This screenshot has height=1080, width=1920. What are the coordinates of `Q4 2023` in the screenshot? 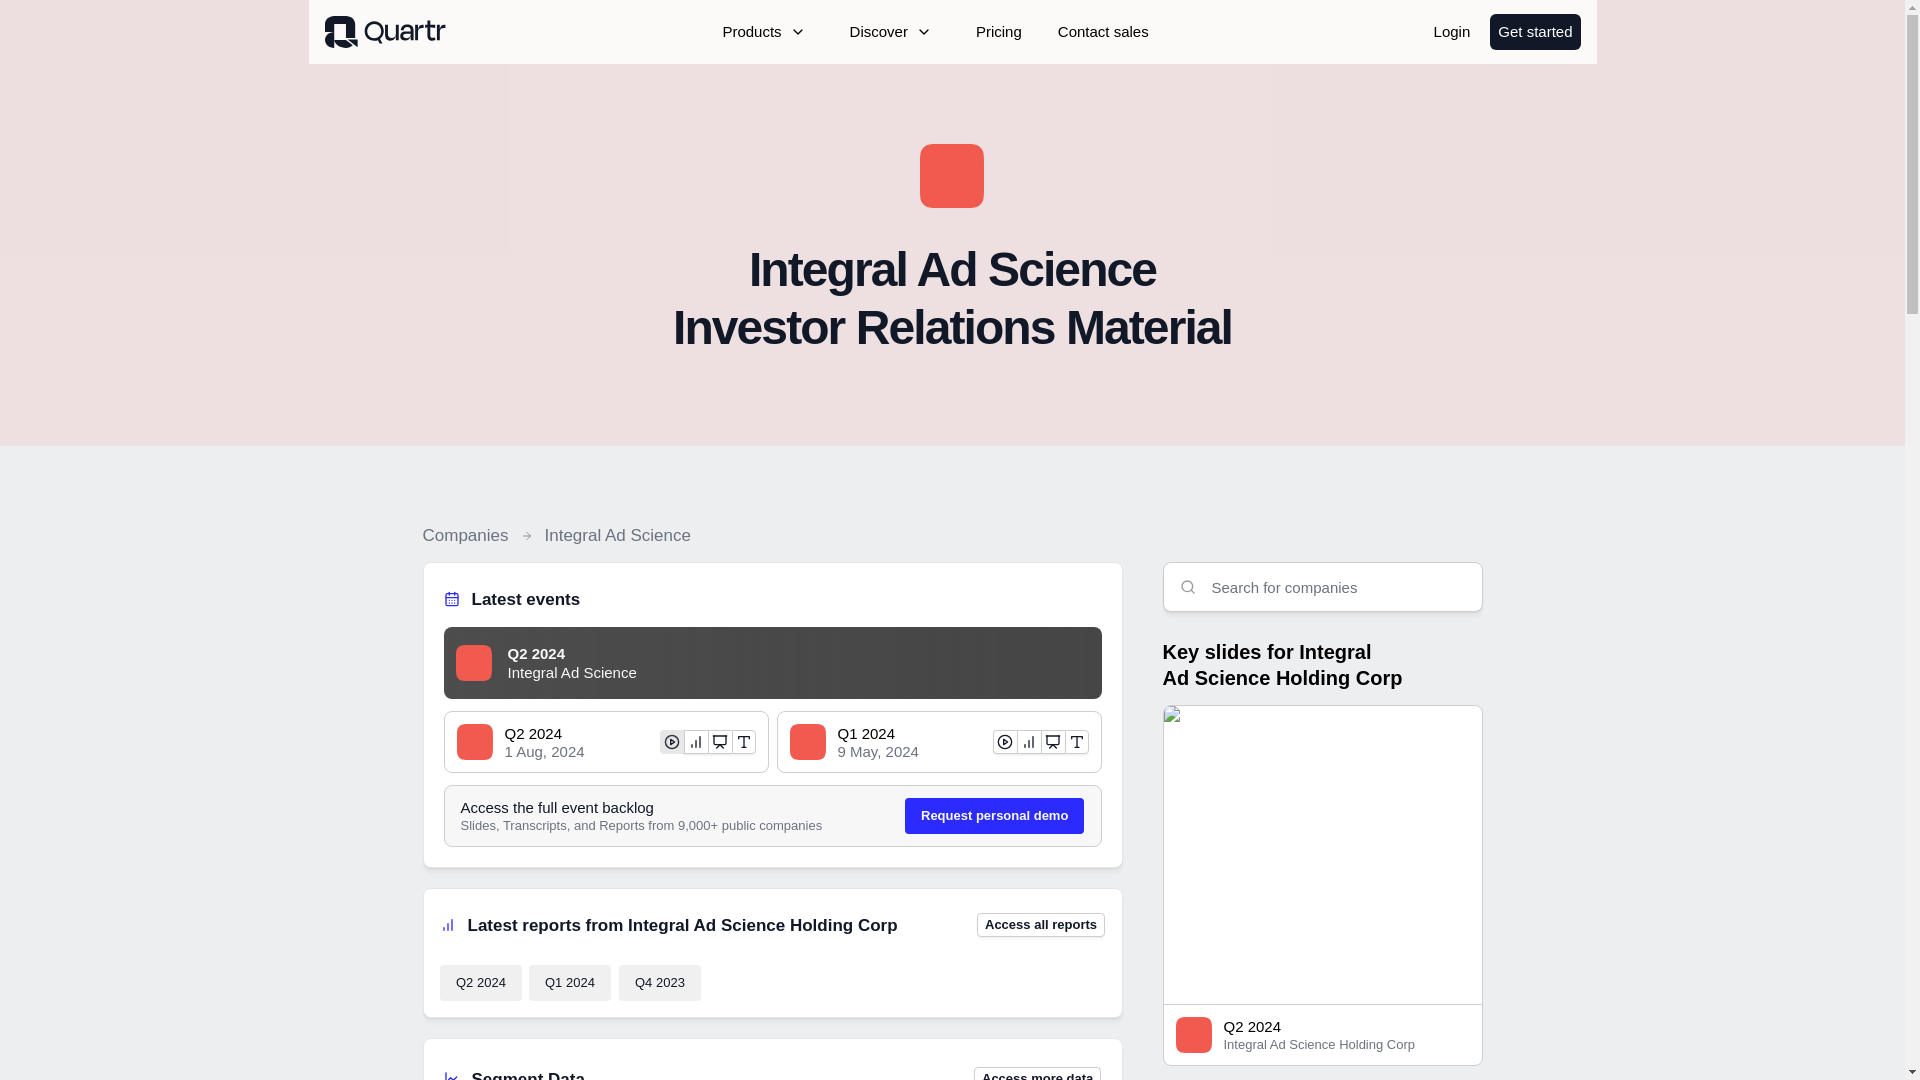 It's located at (659, 983).